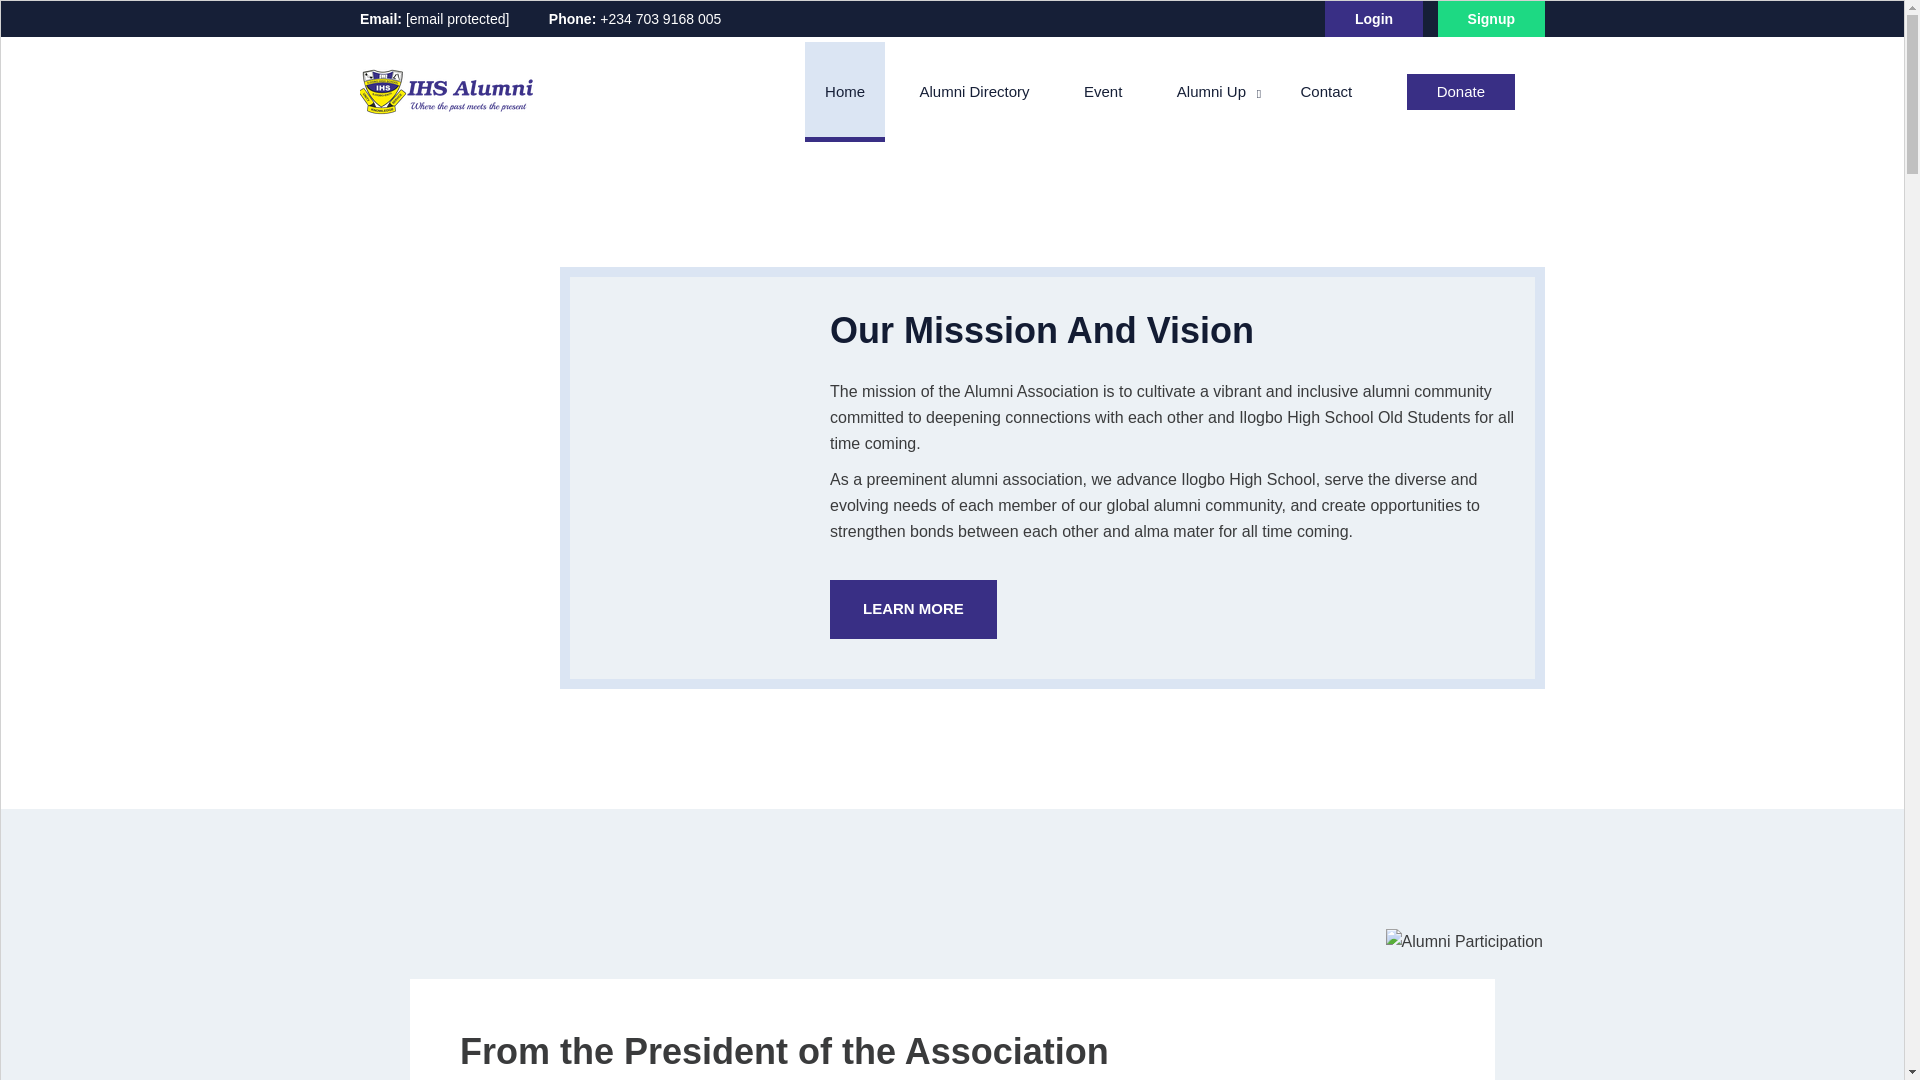 This screenshot has width=1920, height=1080. What do you see at coordinates (1492, 18) in the screenshot?
I see `Signup` at bounding box center [1492, 18].